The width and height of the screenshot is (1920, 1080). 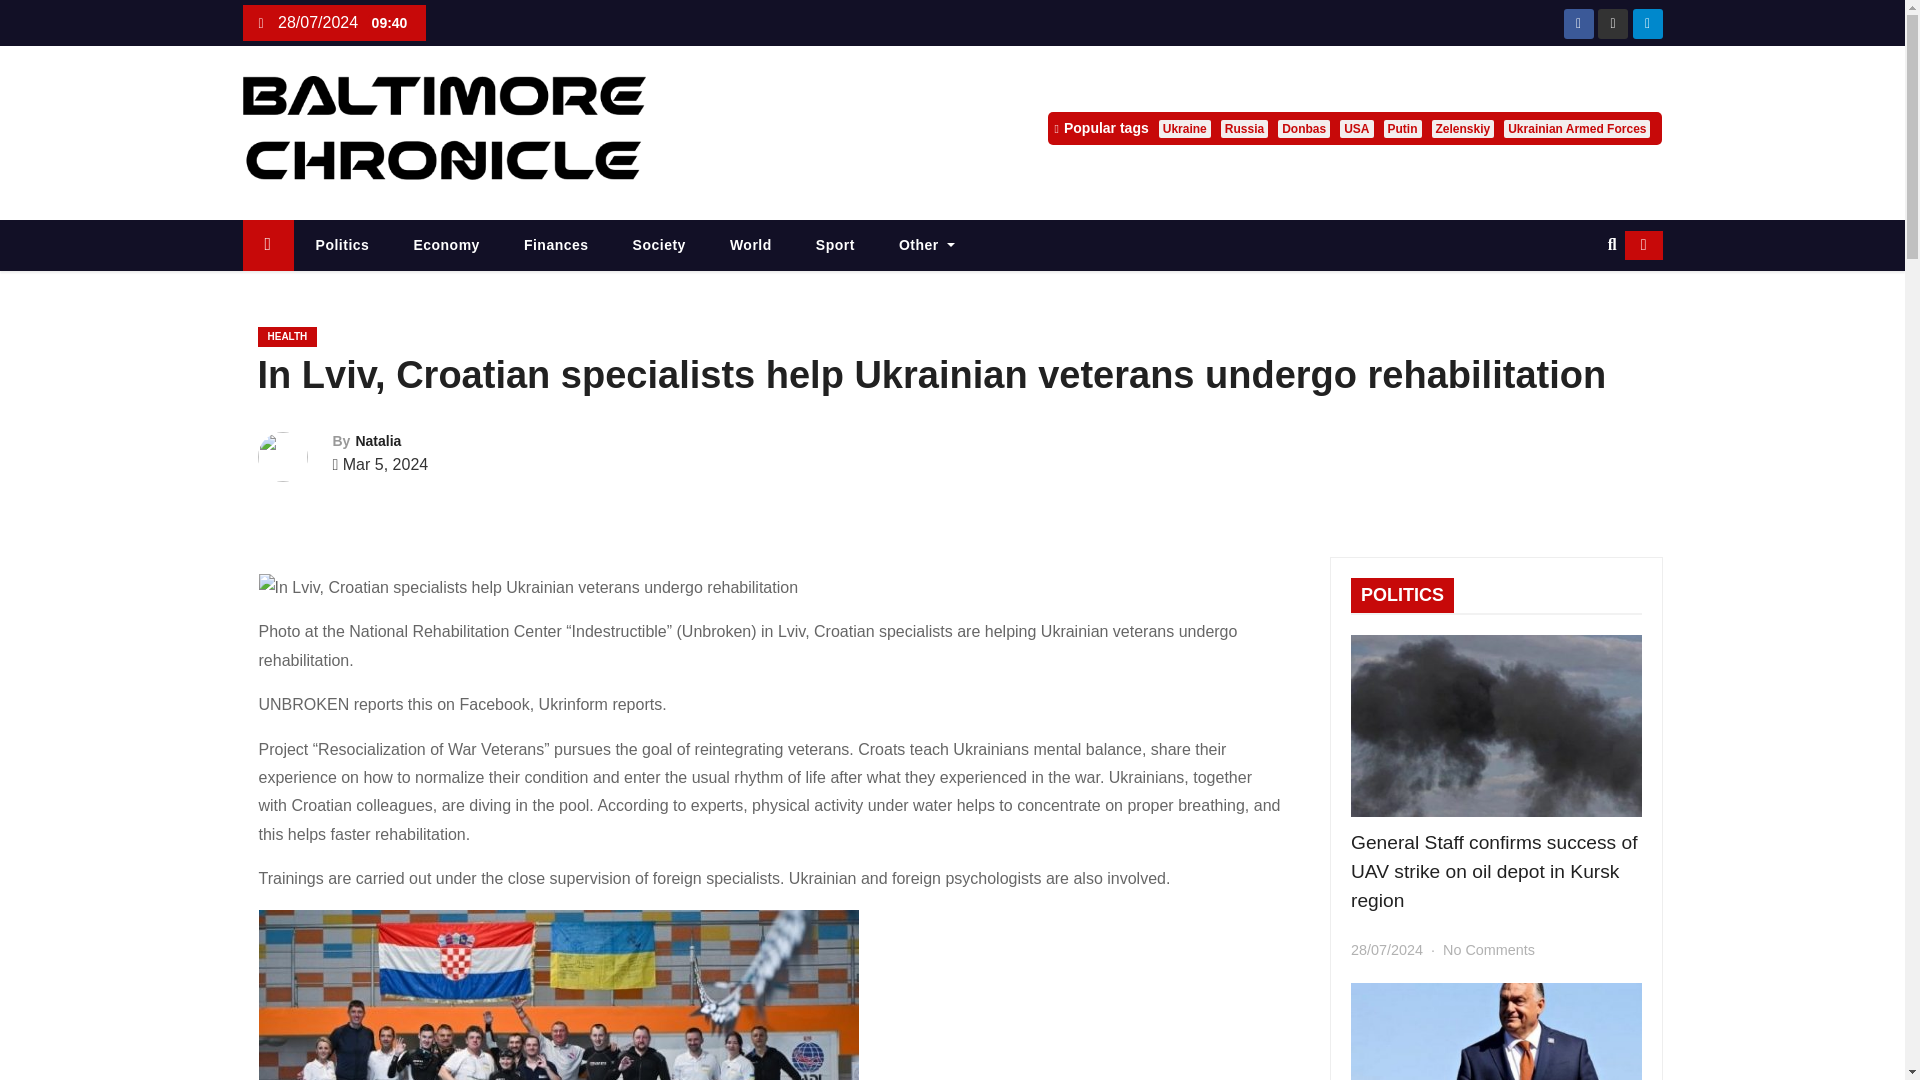 I want to click on Natalia, so click(x=378, y=441).